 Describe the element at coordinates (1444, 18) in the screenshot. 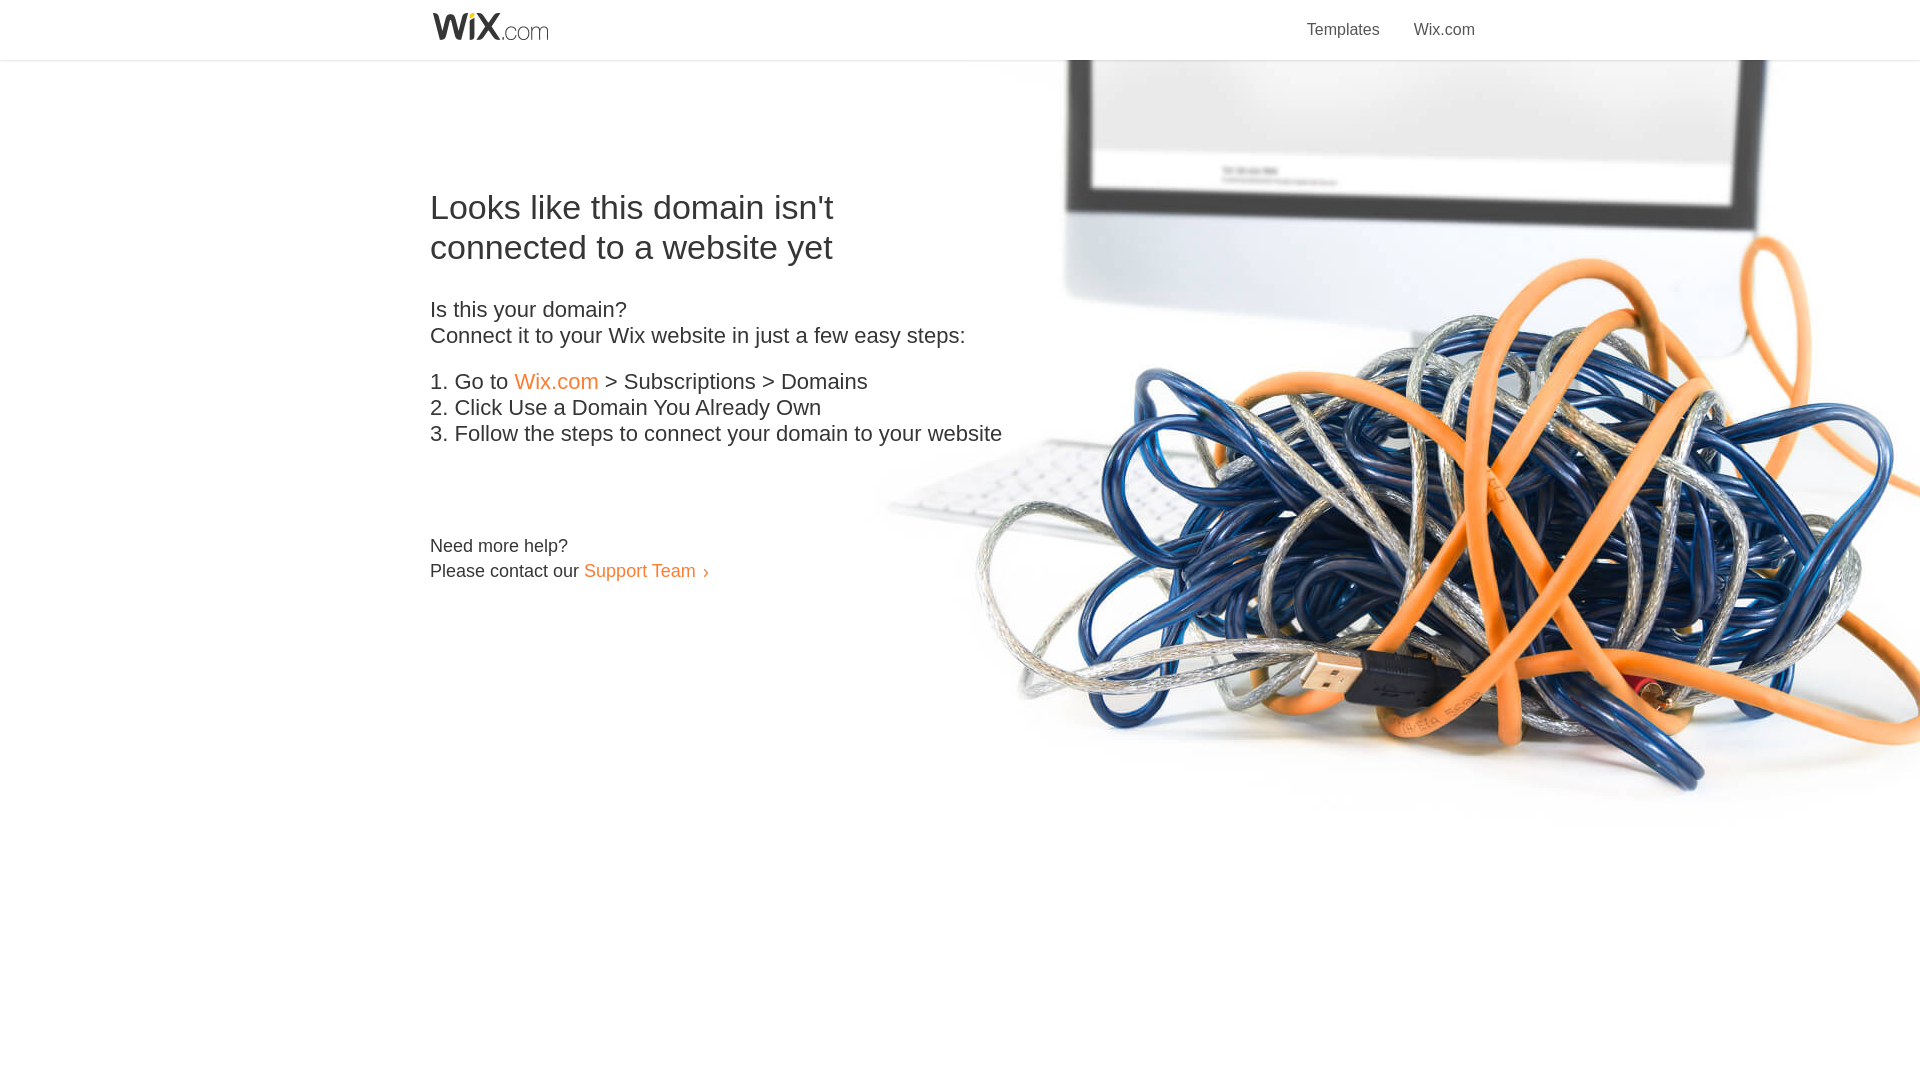

I see `Wix.com` at that location.